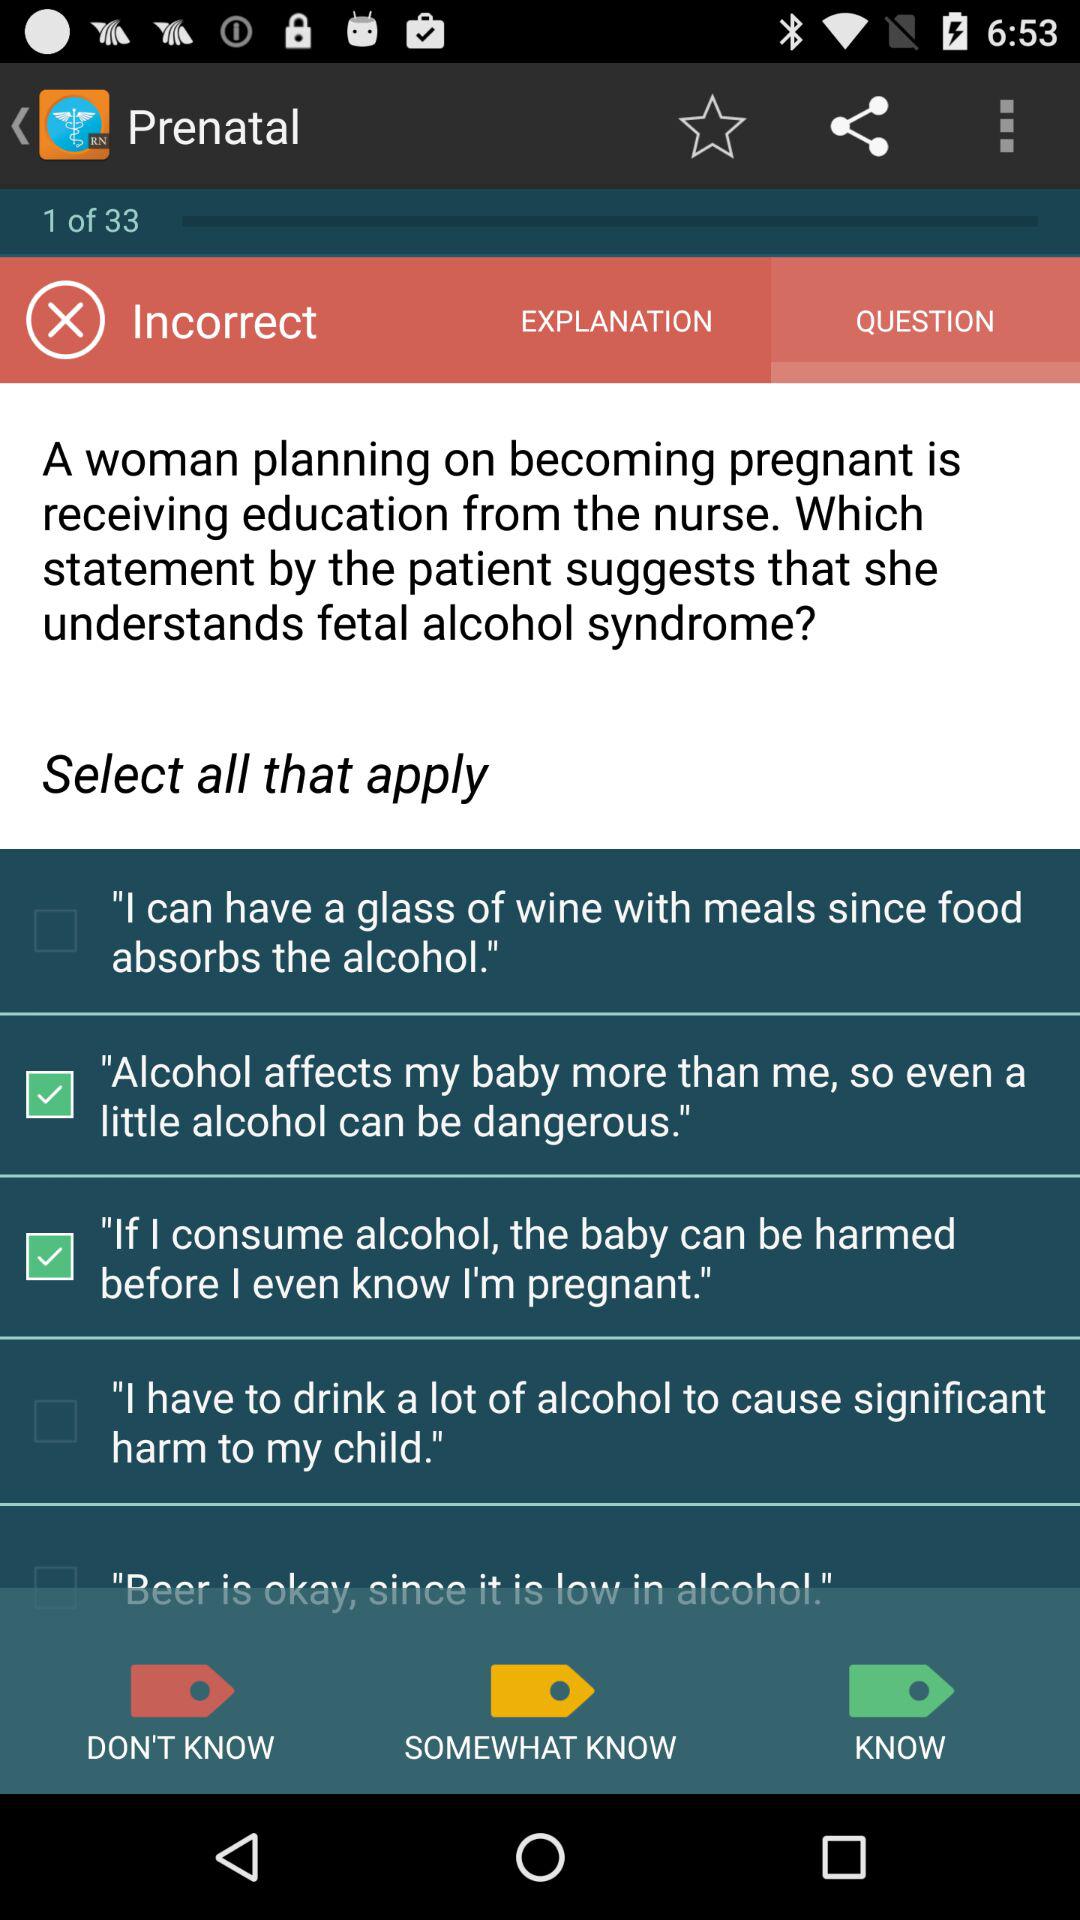 The width and height of the screenshot is (1080, 1920). What do you see at coordinates (540, 1690) in the screenshot?
I see `select the icon below the beer is okay item` at bounding box center [540, 1690].